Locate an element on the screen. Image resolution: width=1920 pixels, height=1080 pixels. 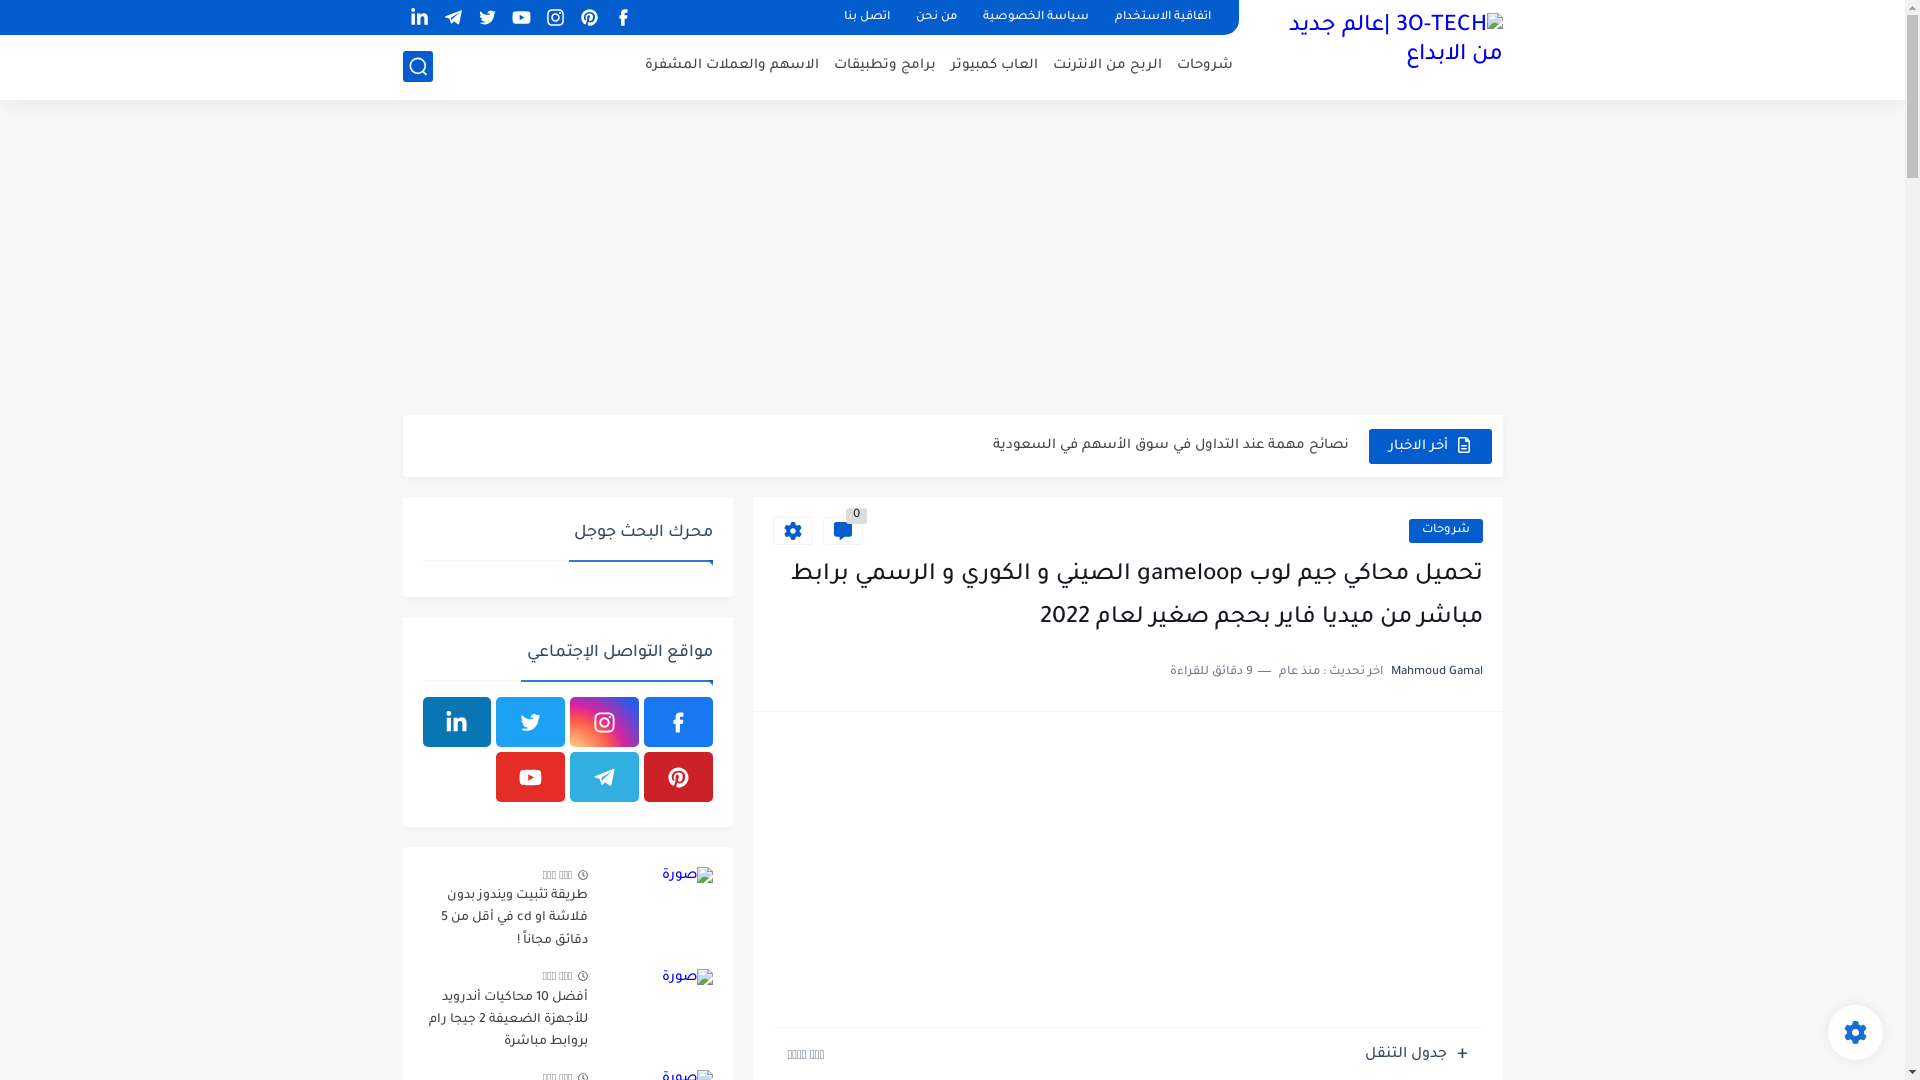
pinterest is located at coordinates (590, 18).